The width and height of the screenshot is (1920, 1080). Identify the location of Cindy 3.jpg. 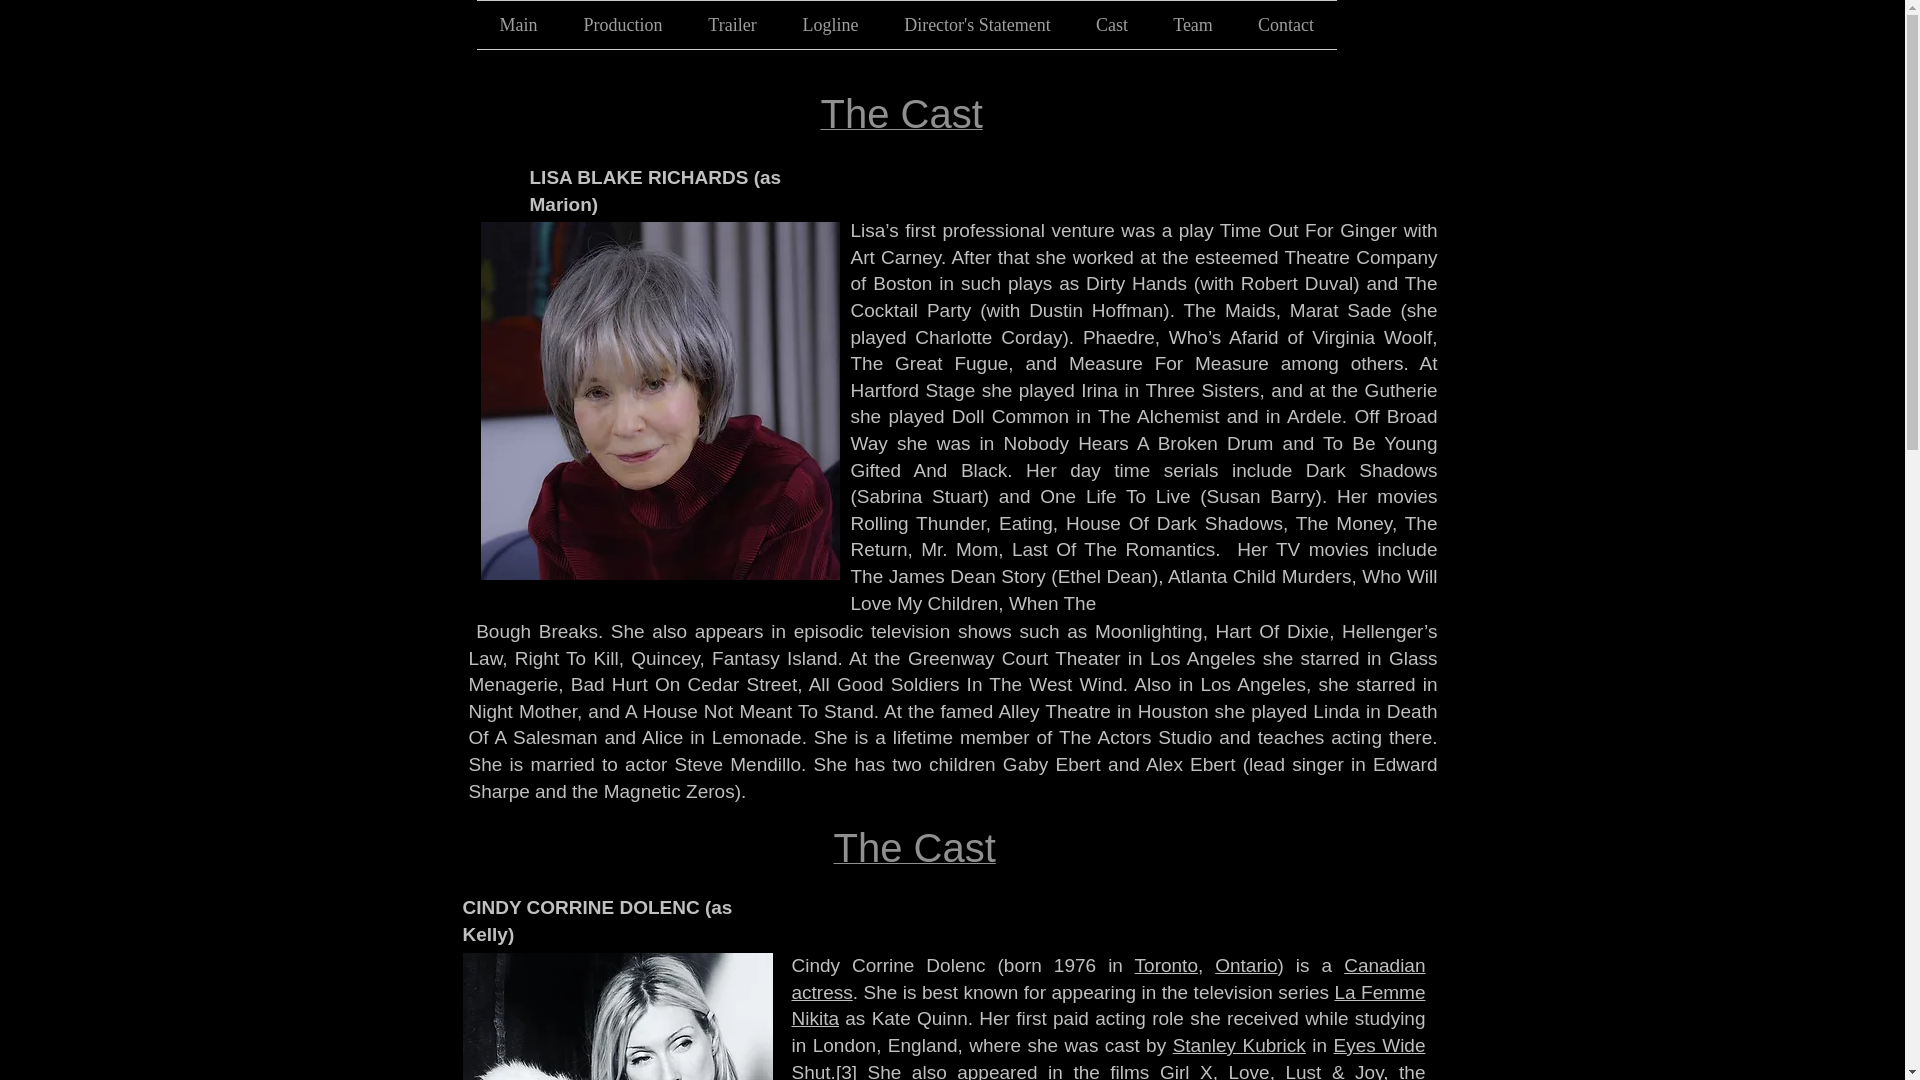
(616, 1016).